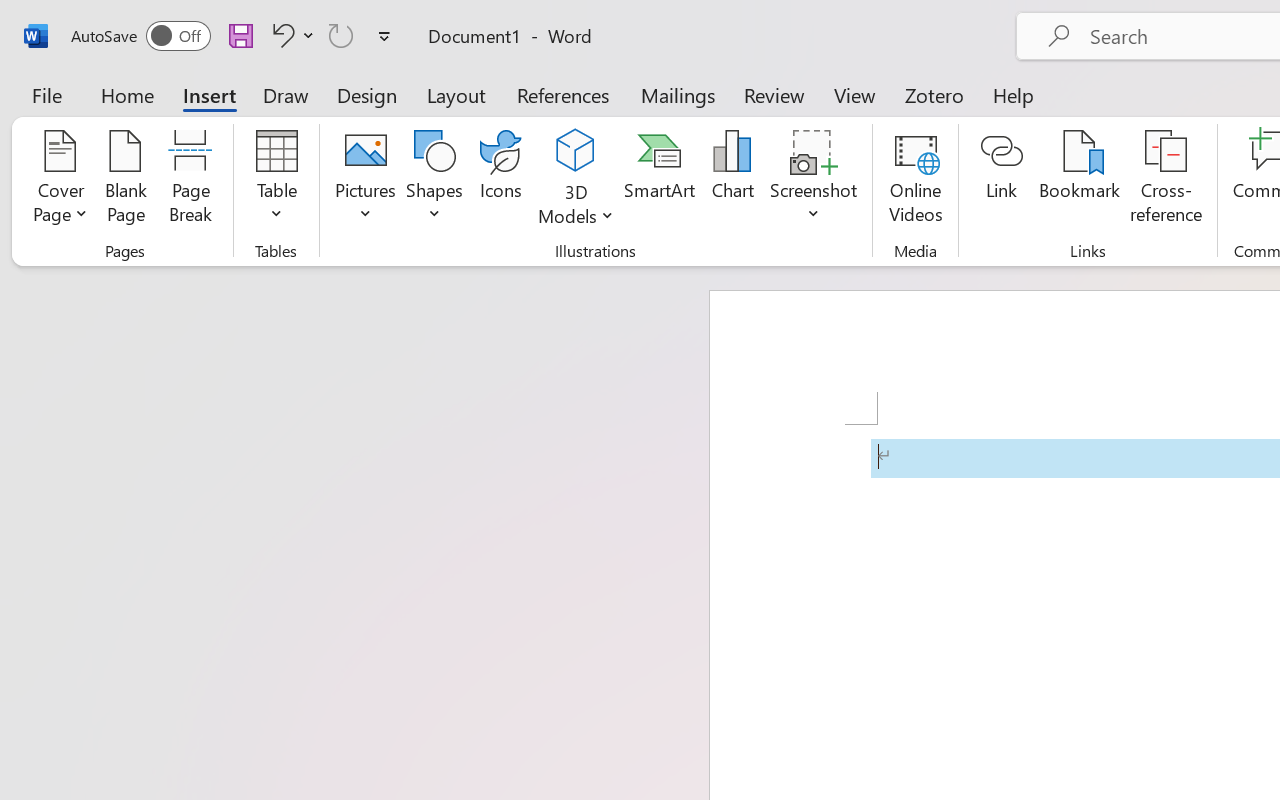 The image size is (1280, 800). What do you see at coordinates (659, 180) in the screenshot?
I see `SmartArt...` at bounding box center [659, 180].